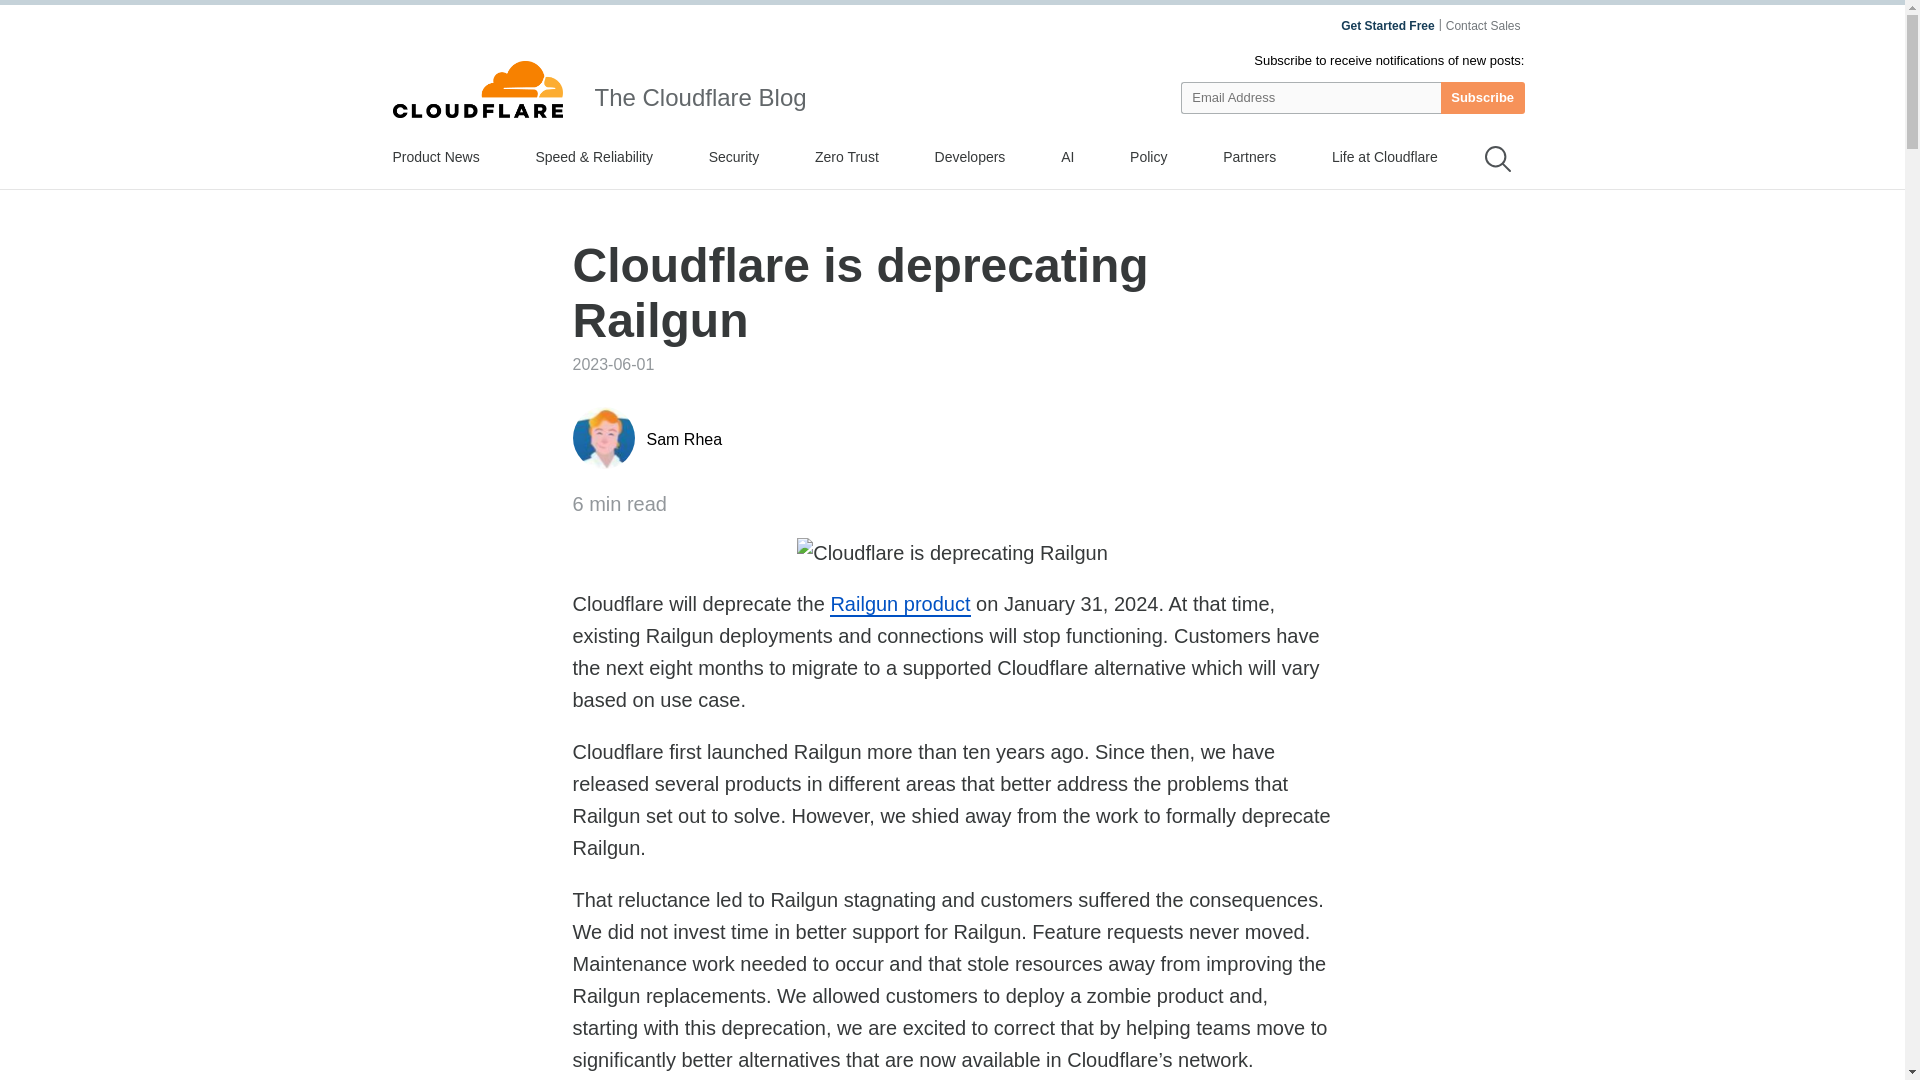 The width and height of the screenshot is (1920, 1080). I want to click on The Cloudflare Blog, so click(700, 98).